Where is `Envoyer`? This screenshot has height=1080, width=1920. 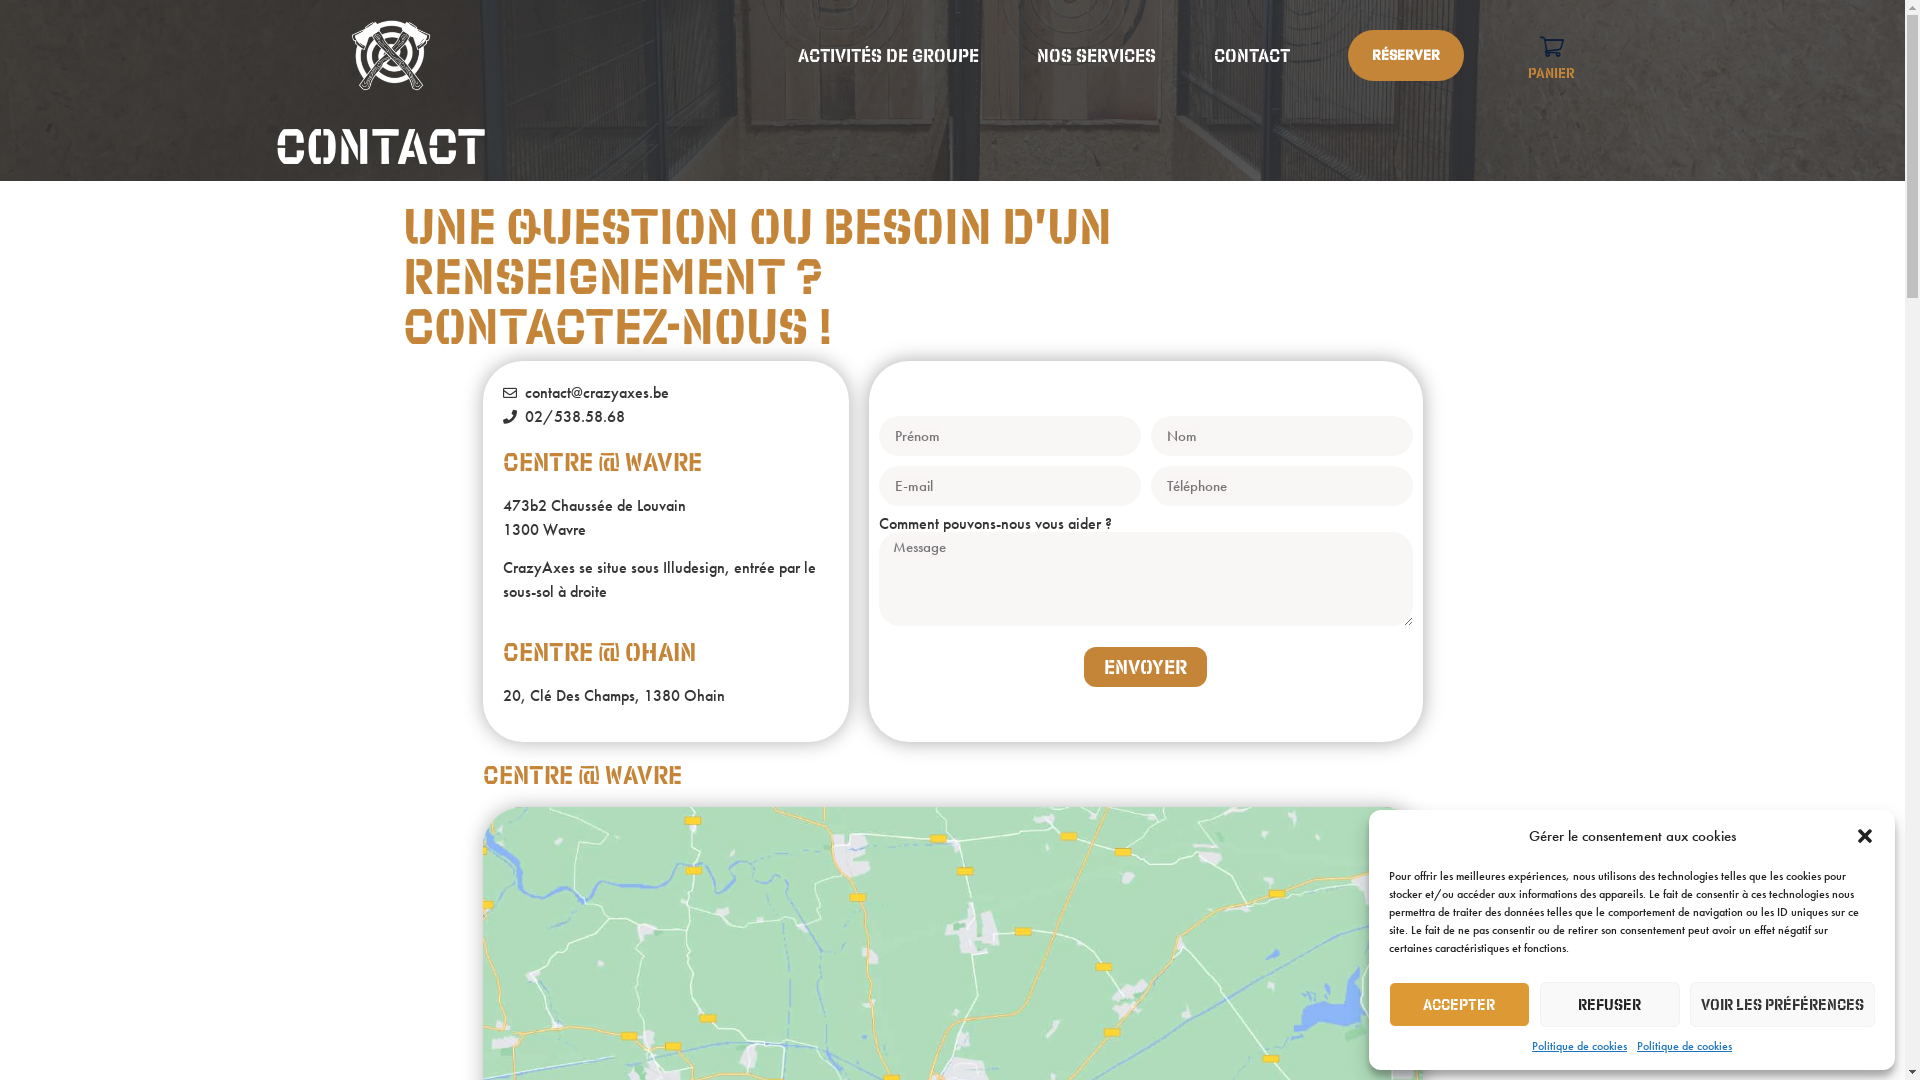 Envoyer is located at coordinates (1146, 667).